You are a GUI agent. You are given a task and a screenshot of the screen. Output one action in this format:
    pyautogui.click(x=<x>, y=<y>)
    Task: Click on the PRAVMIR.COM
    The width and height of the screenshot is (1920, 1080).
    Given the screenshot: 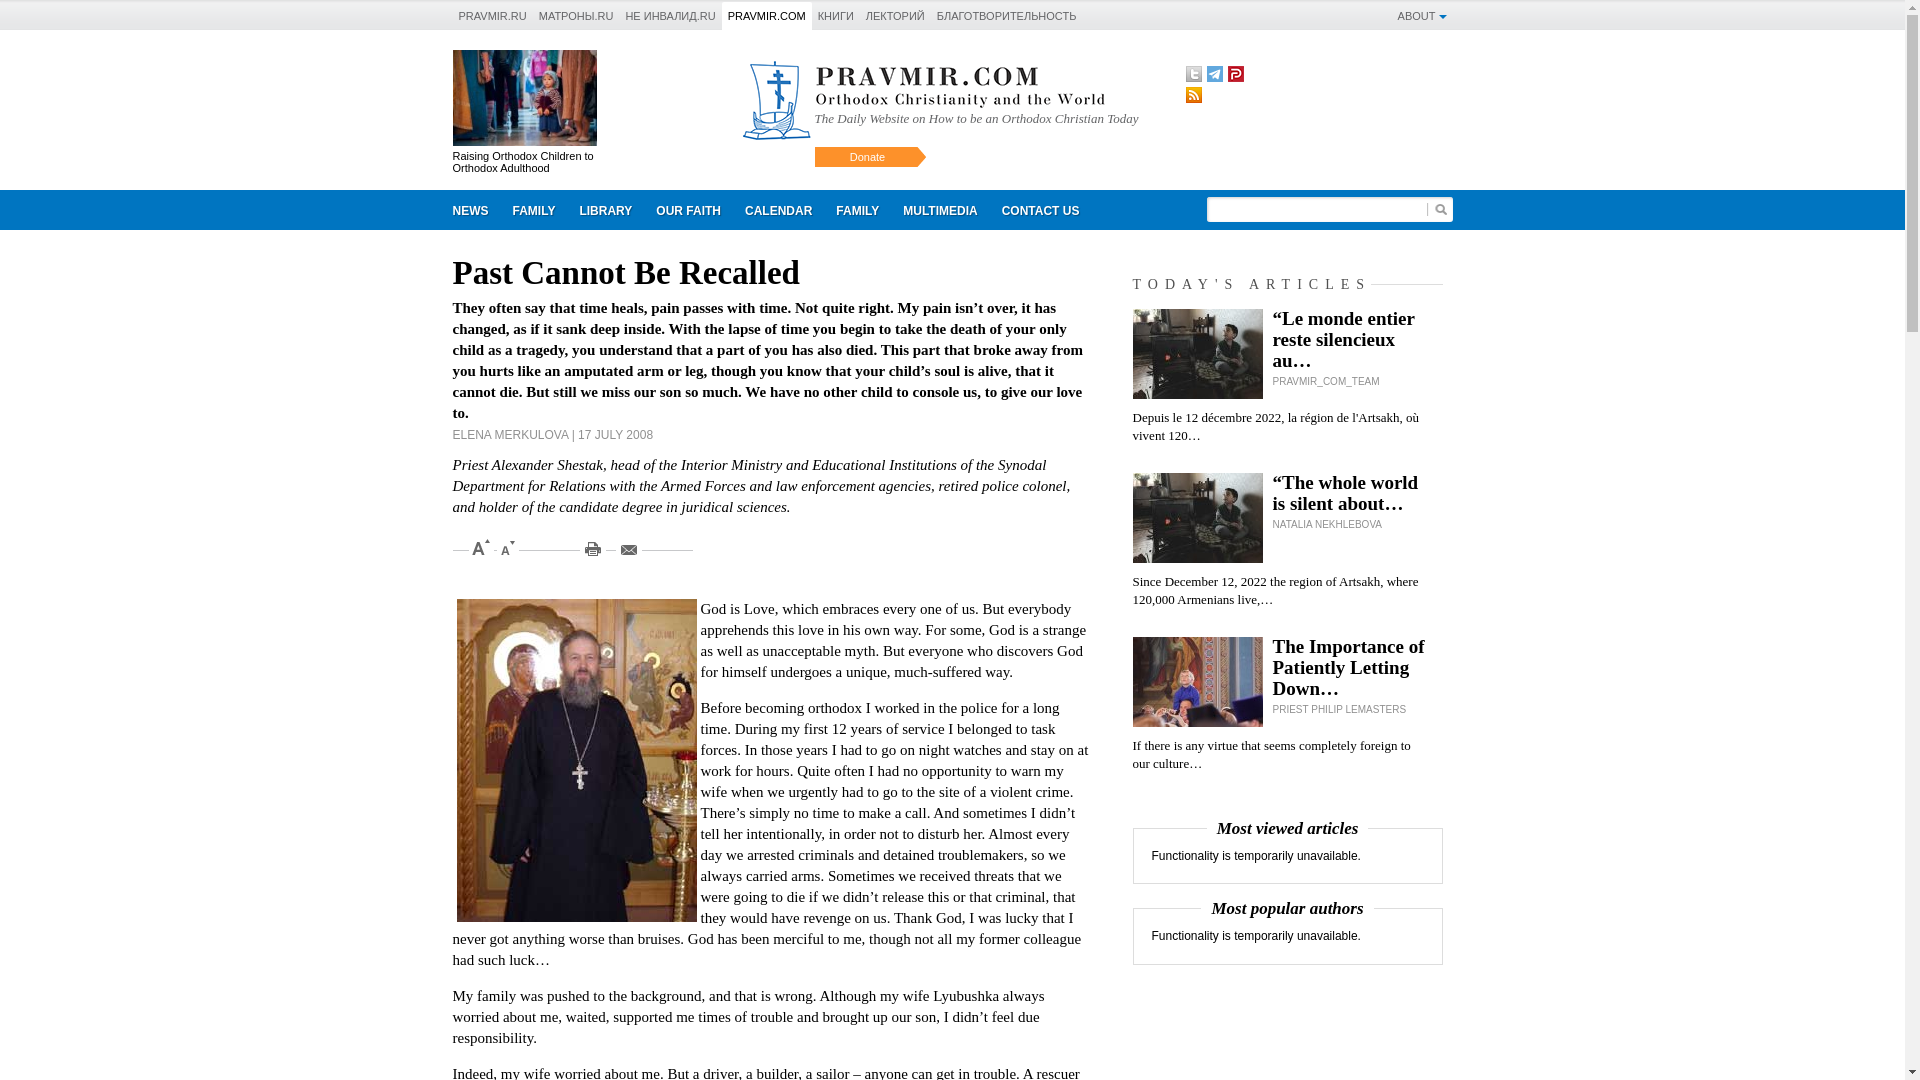 What is the action you would take?
    pyautogui.click(x=766, y=15)
    